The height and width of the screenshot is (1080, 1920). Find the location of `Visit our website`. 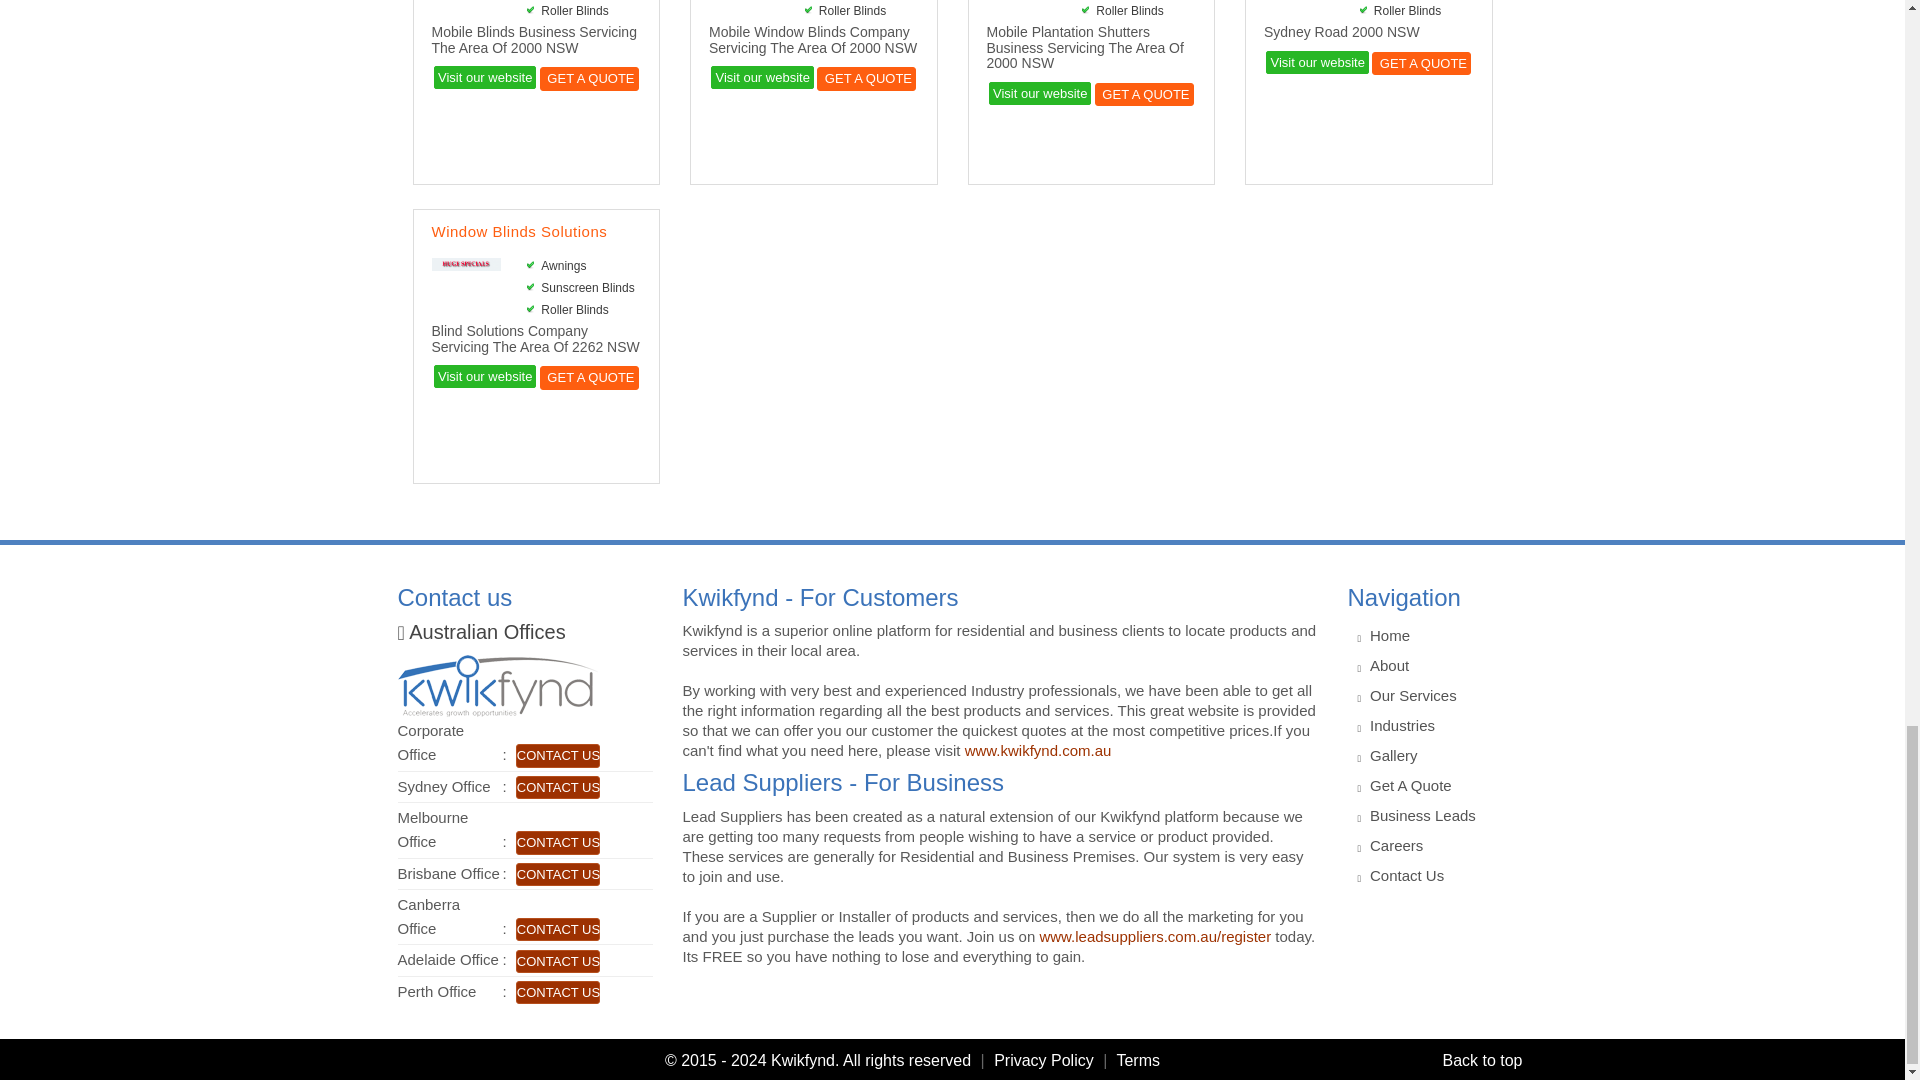

Visit our website is located at coordinates (484, 76).